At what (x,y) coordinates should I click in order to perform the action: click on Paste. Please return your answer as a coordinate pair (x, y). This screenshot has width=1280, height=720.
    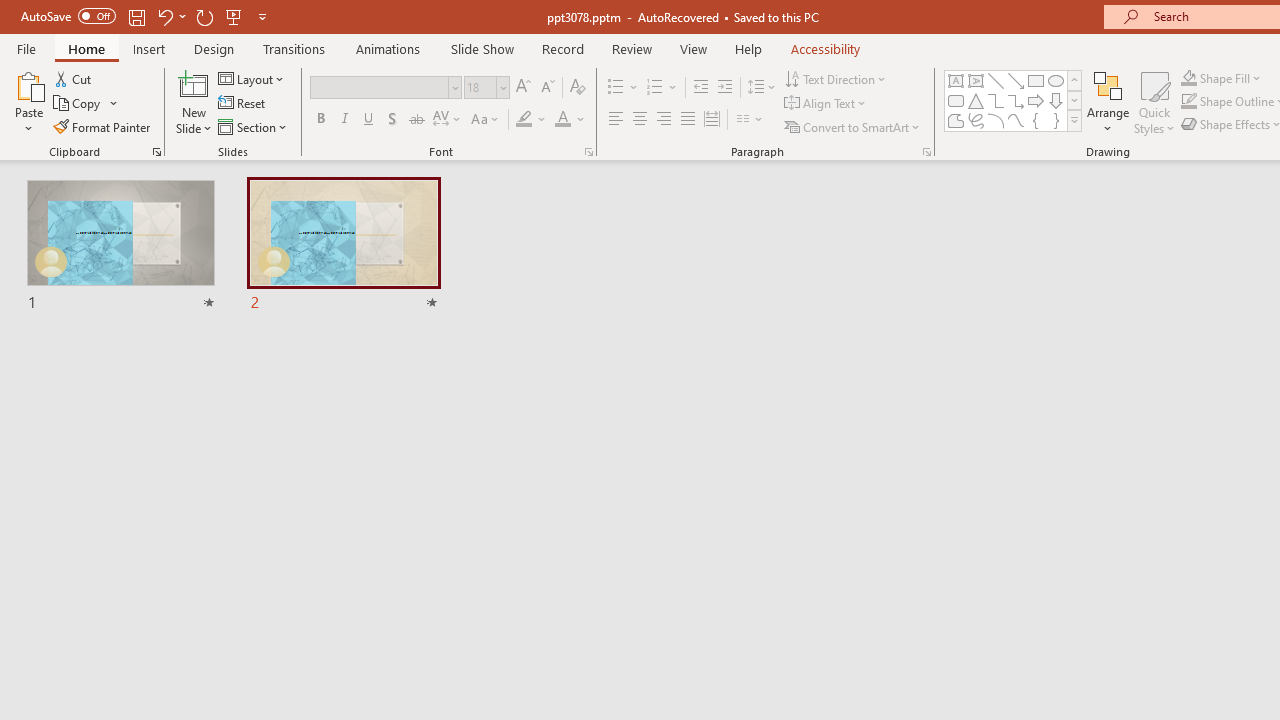
    Looking at the image, I should click on (28, 102).